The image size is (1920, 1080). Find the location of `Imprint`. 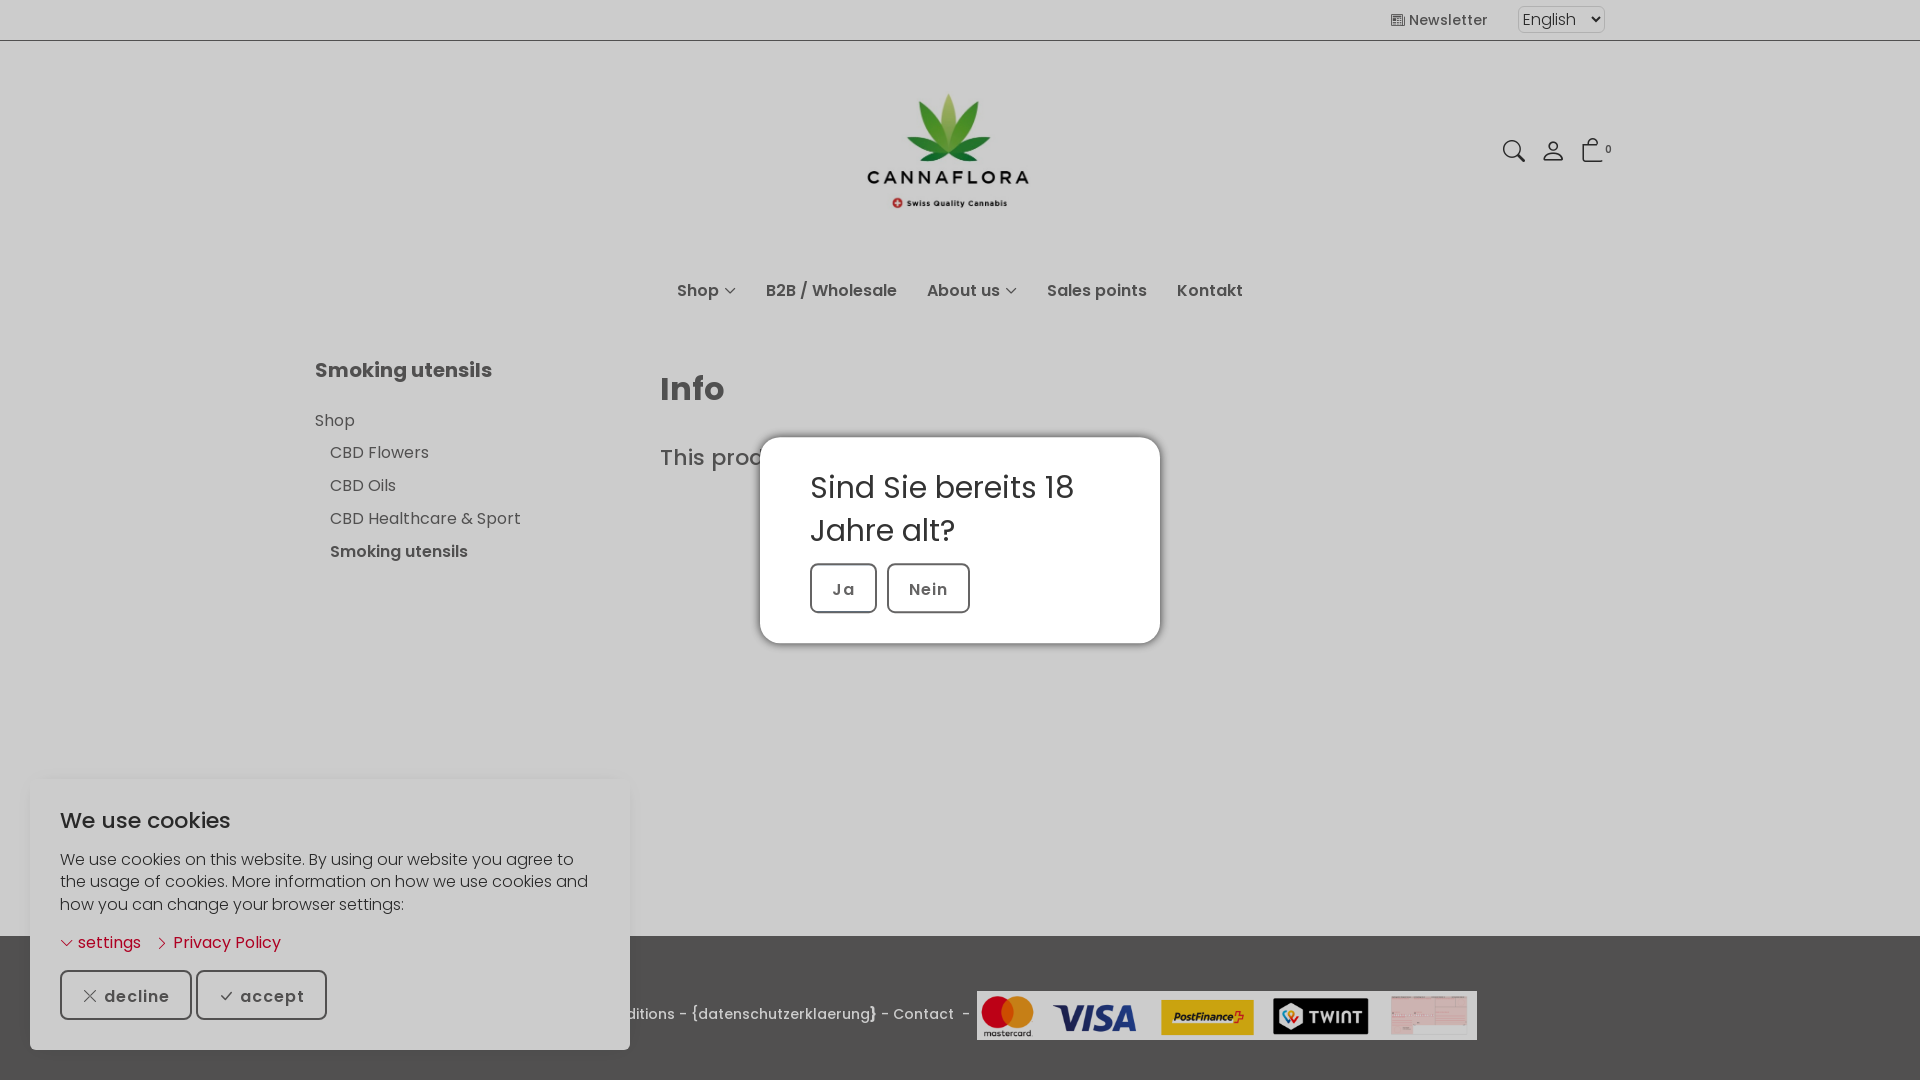

Imprint is located at coordinates (473, 1014).